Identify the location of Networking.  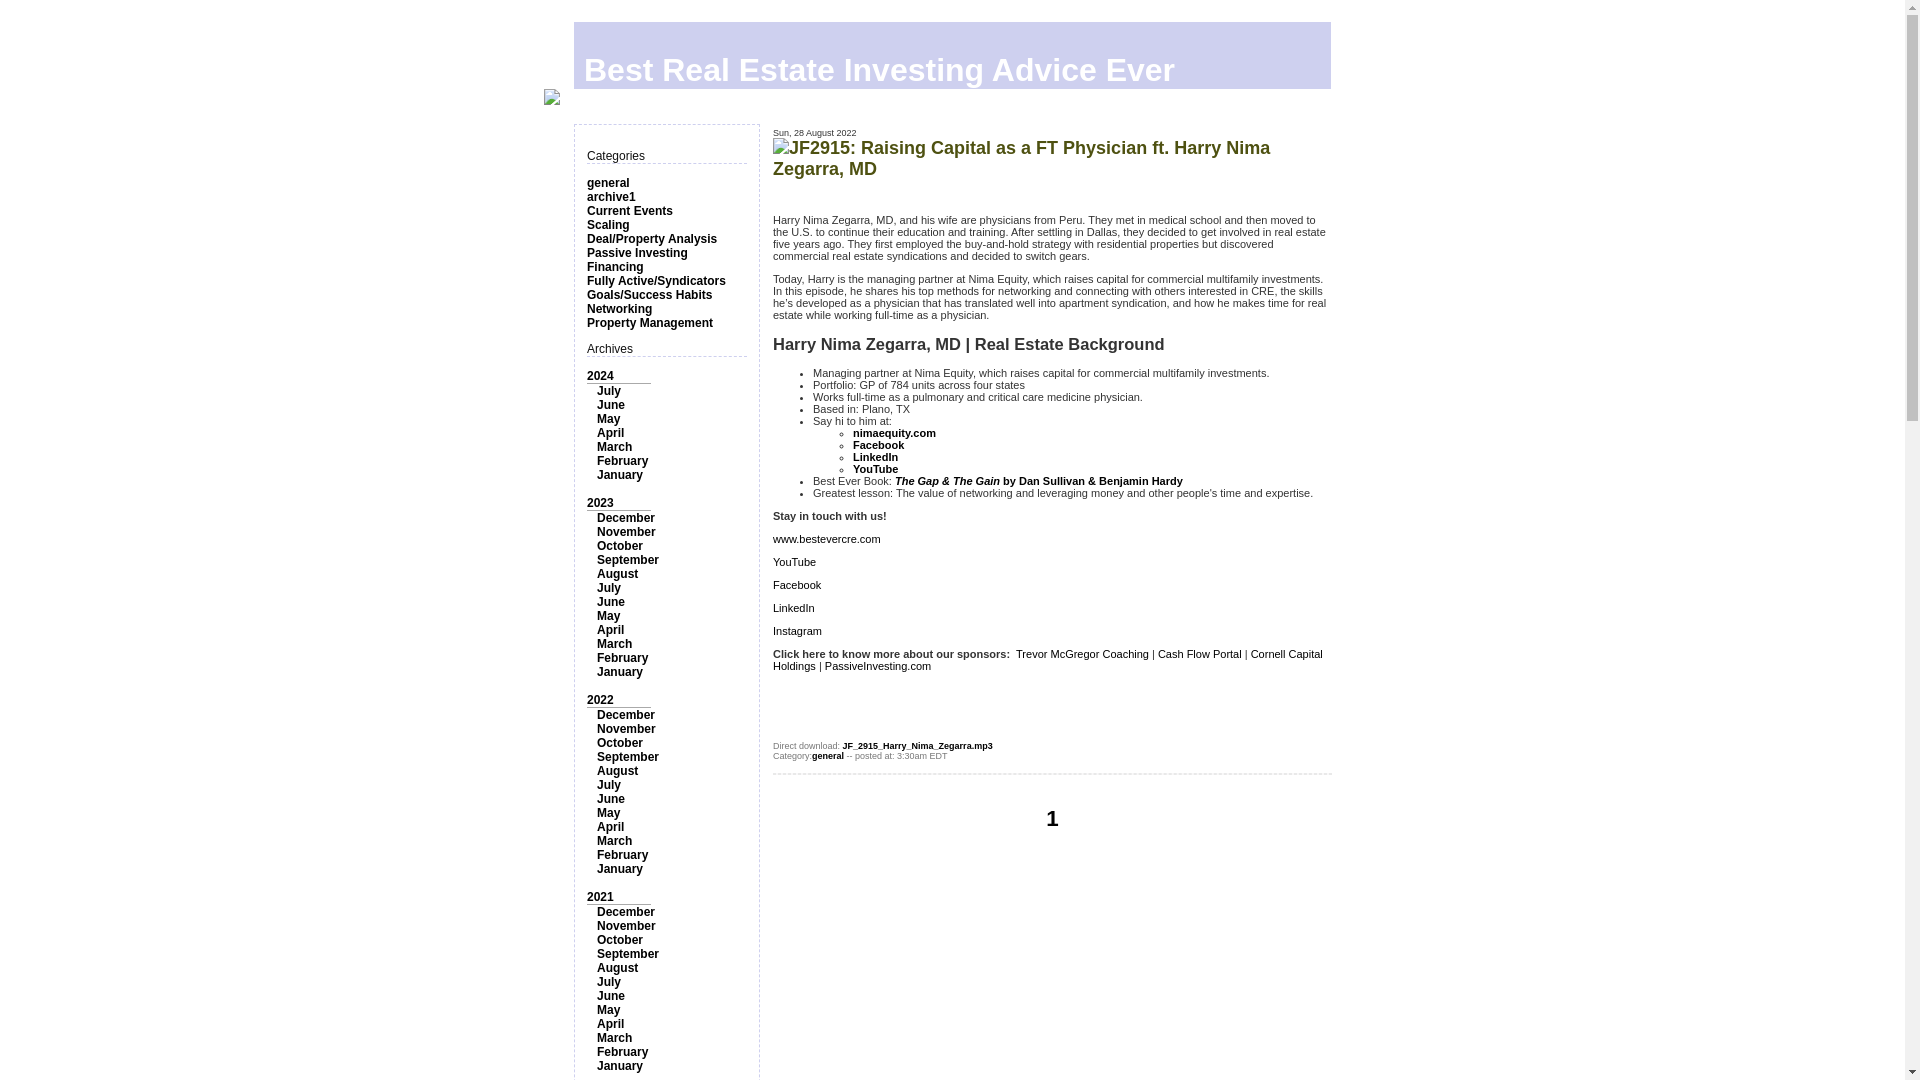
(620, 309).